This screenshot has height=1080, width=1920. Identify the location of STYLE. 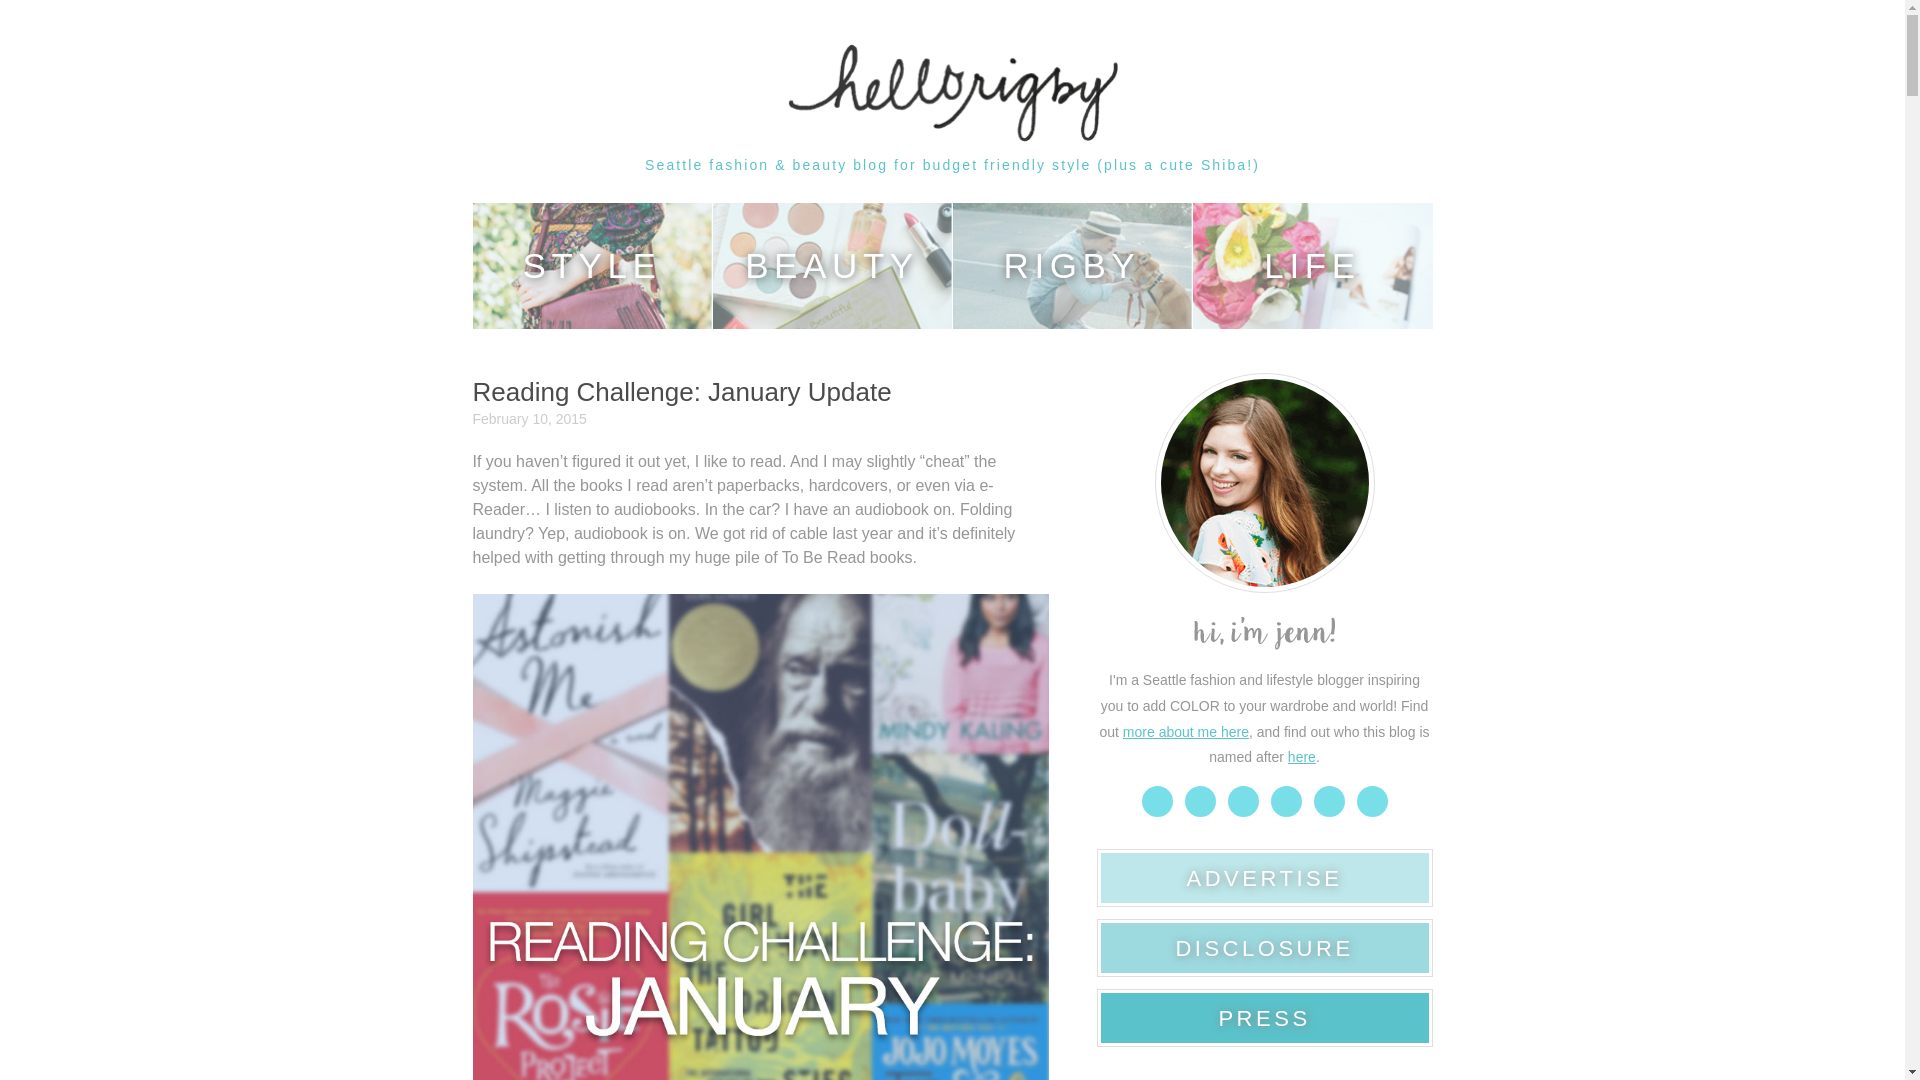
(592, 266).